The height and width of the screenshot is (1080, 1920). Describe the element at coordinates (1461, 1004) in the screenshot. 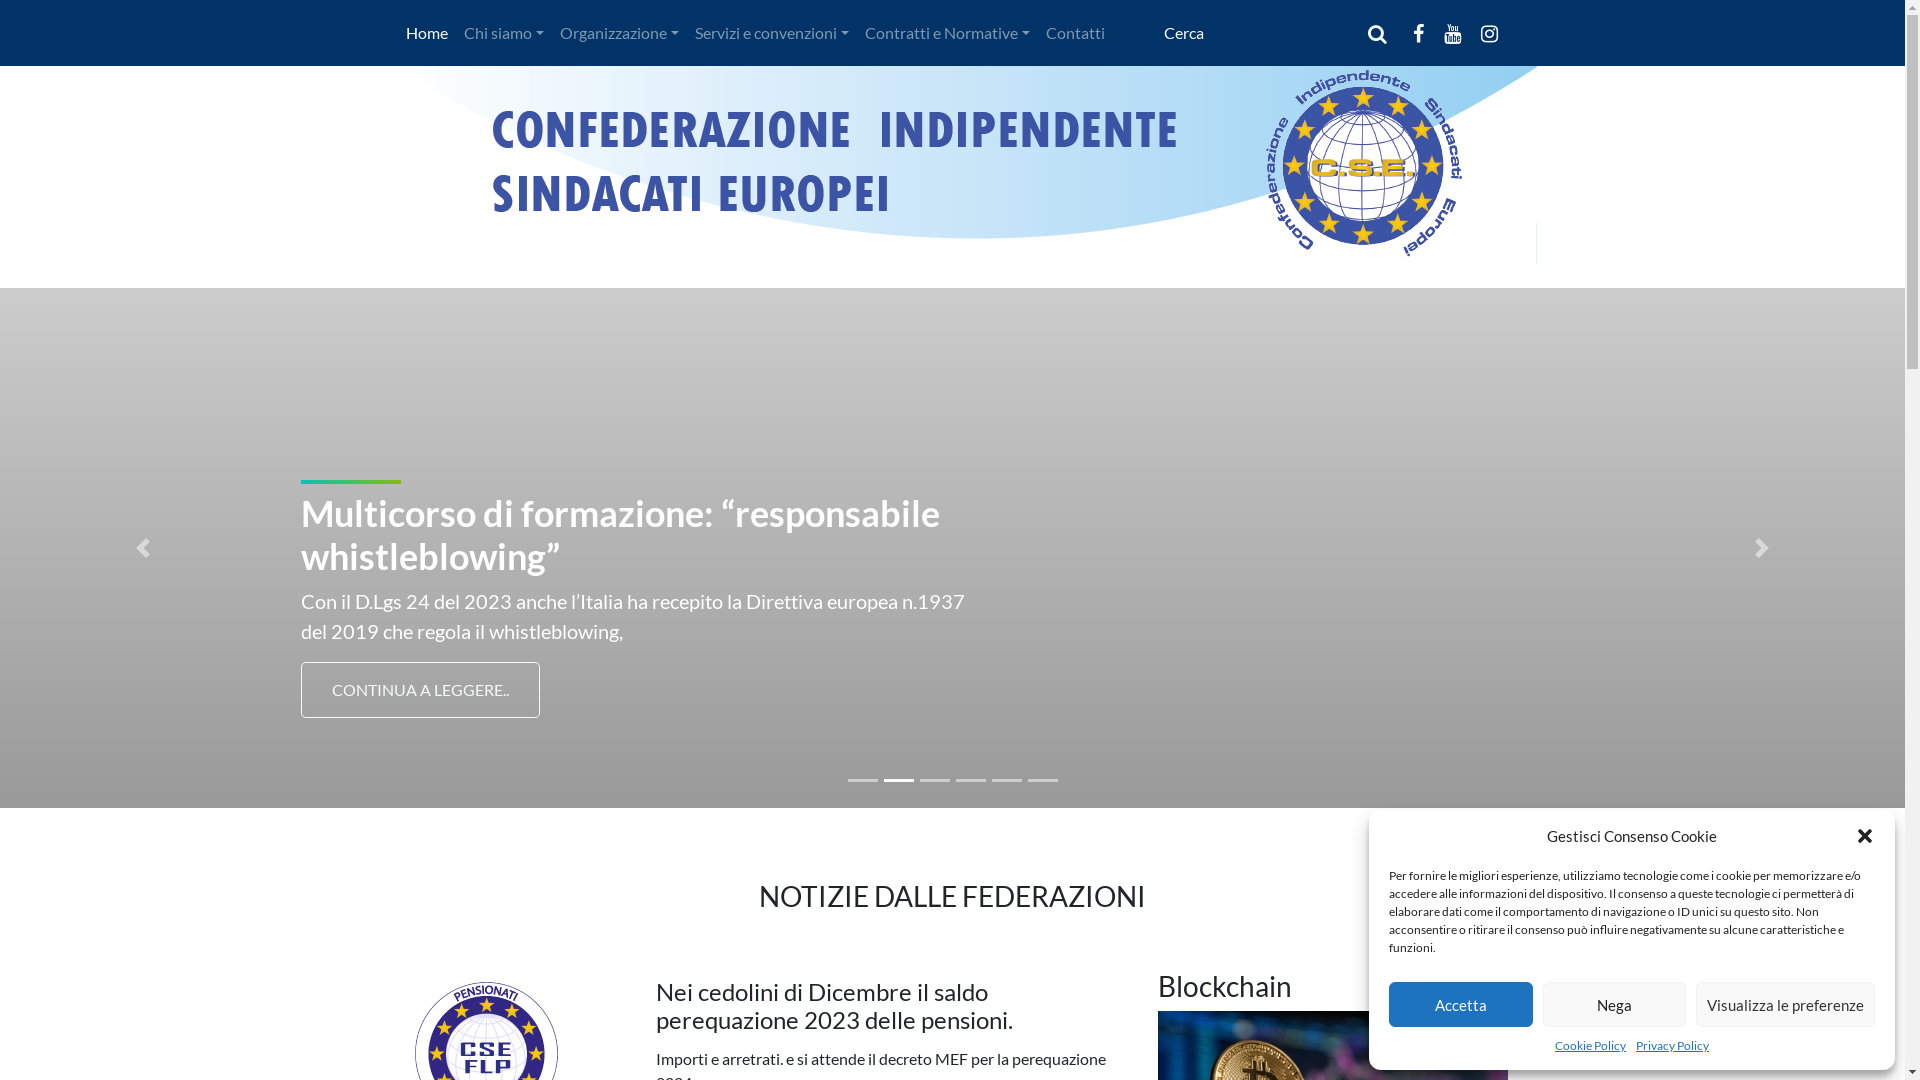

I see `Accetta` at that location.